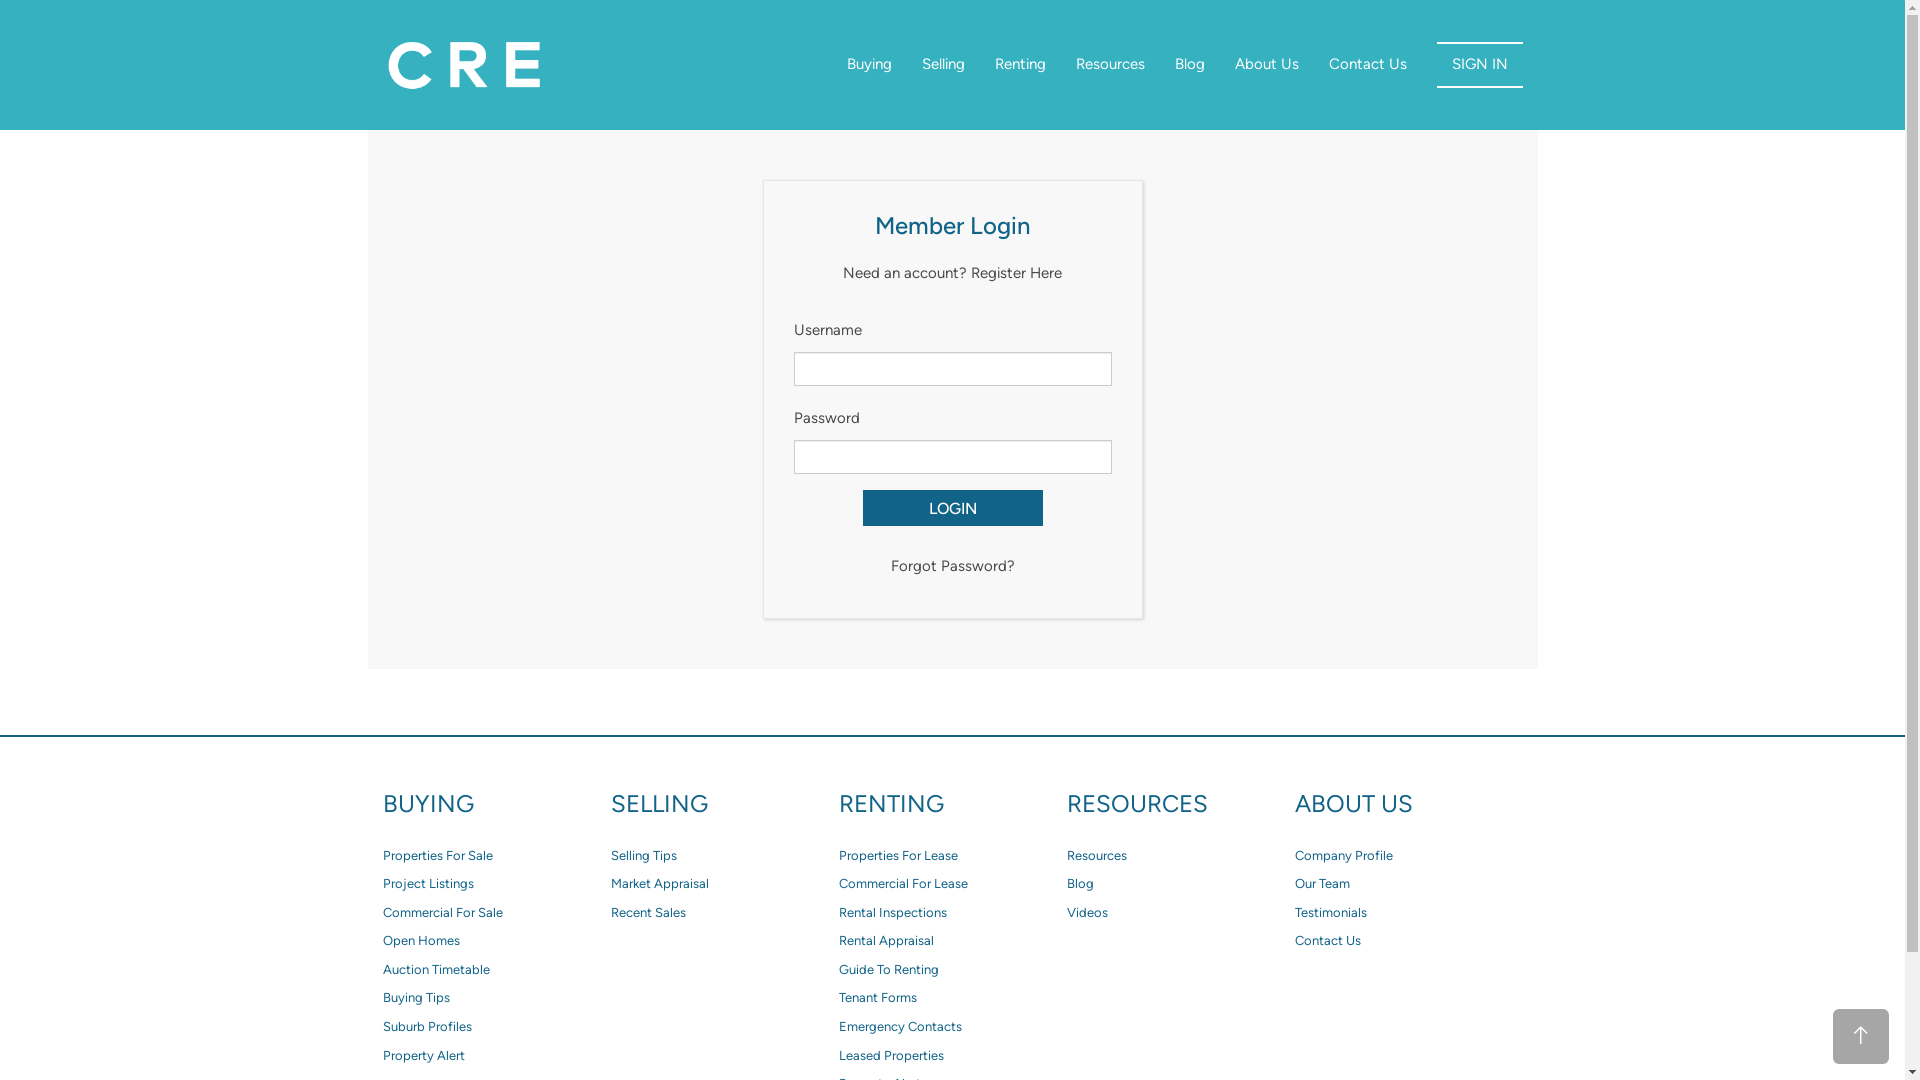  I want to click on Resources, so click(1110, 64).